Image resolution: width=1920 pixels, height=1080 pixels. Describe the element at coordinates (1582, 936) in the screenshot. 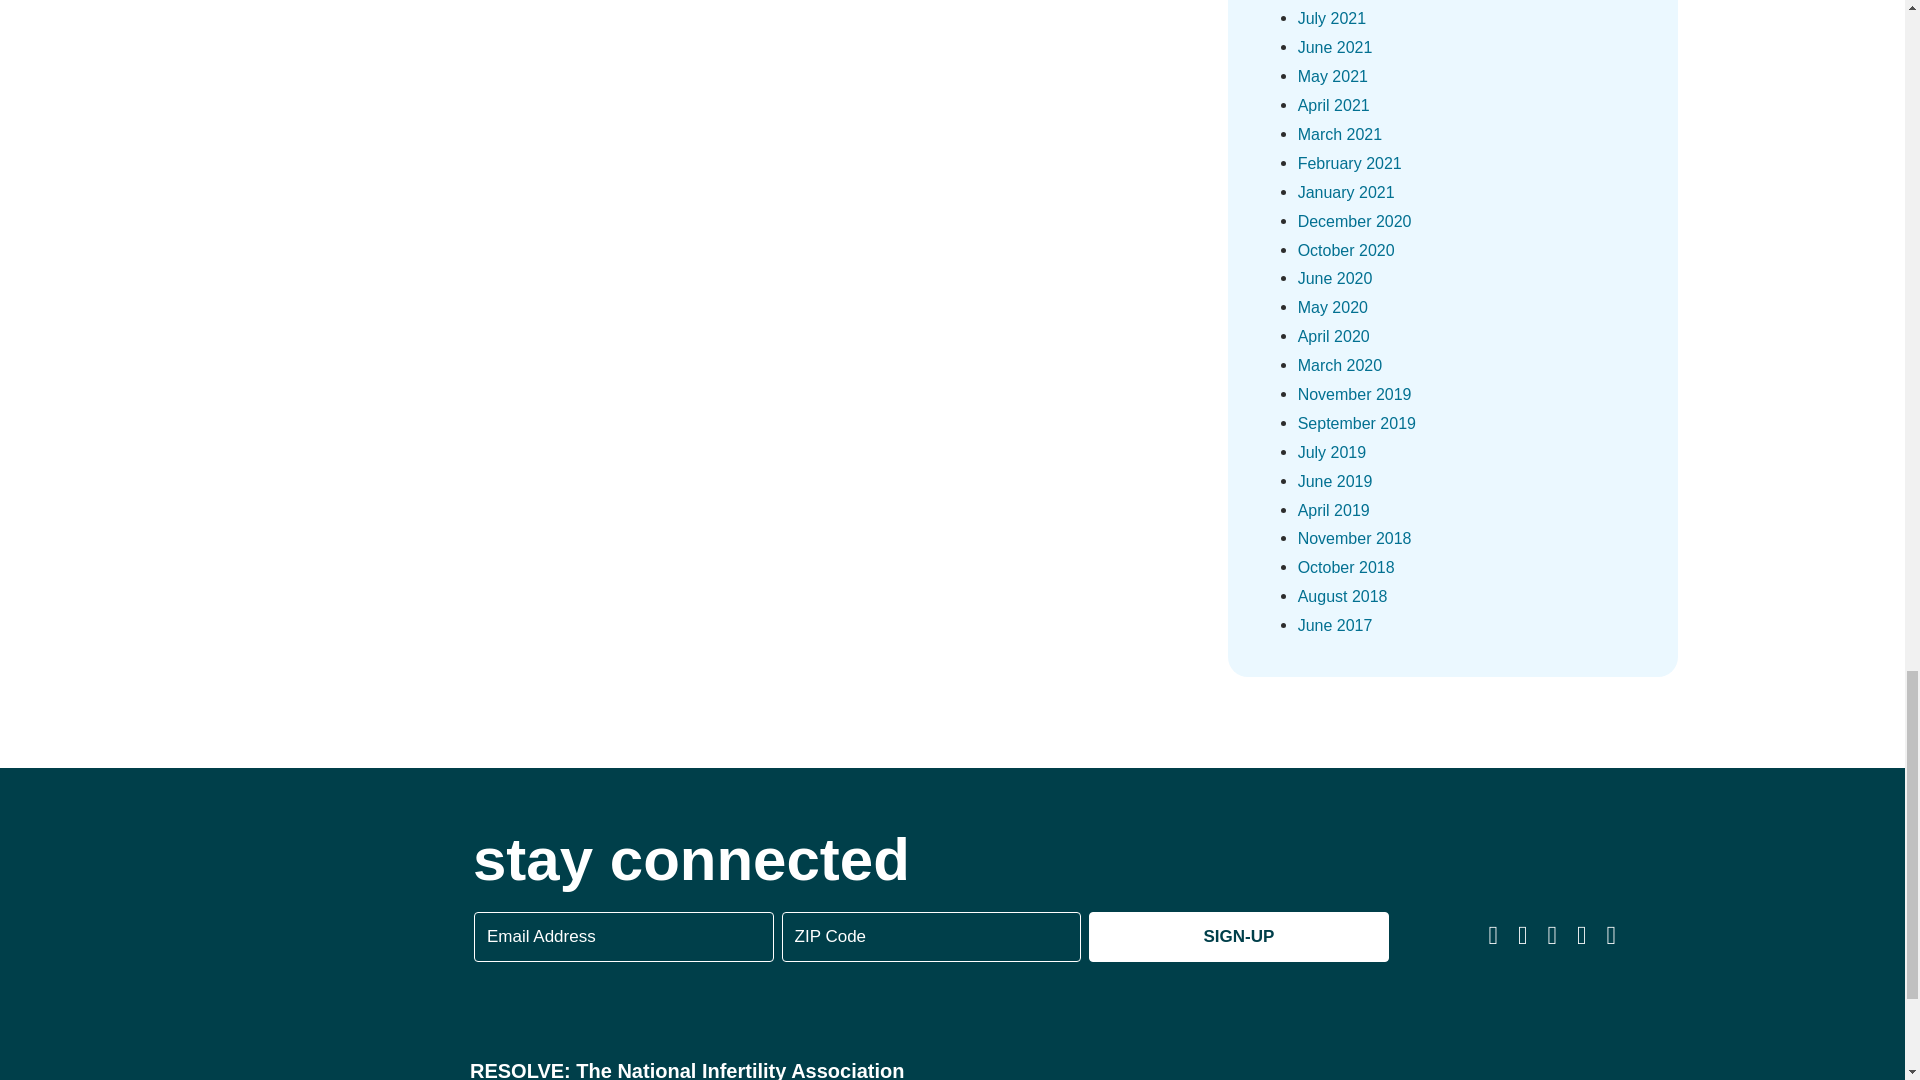

I see `Youtube` at that location.